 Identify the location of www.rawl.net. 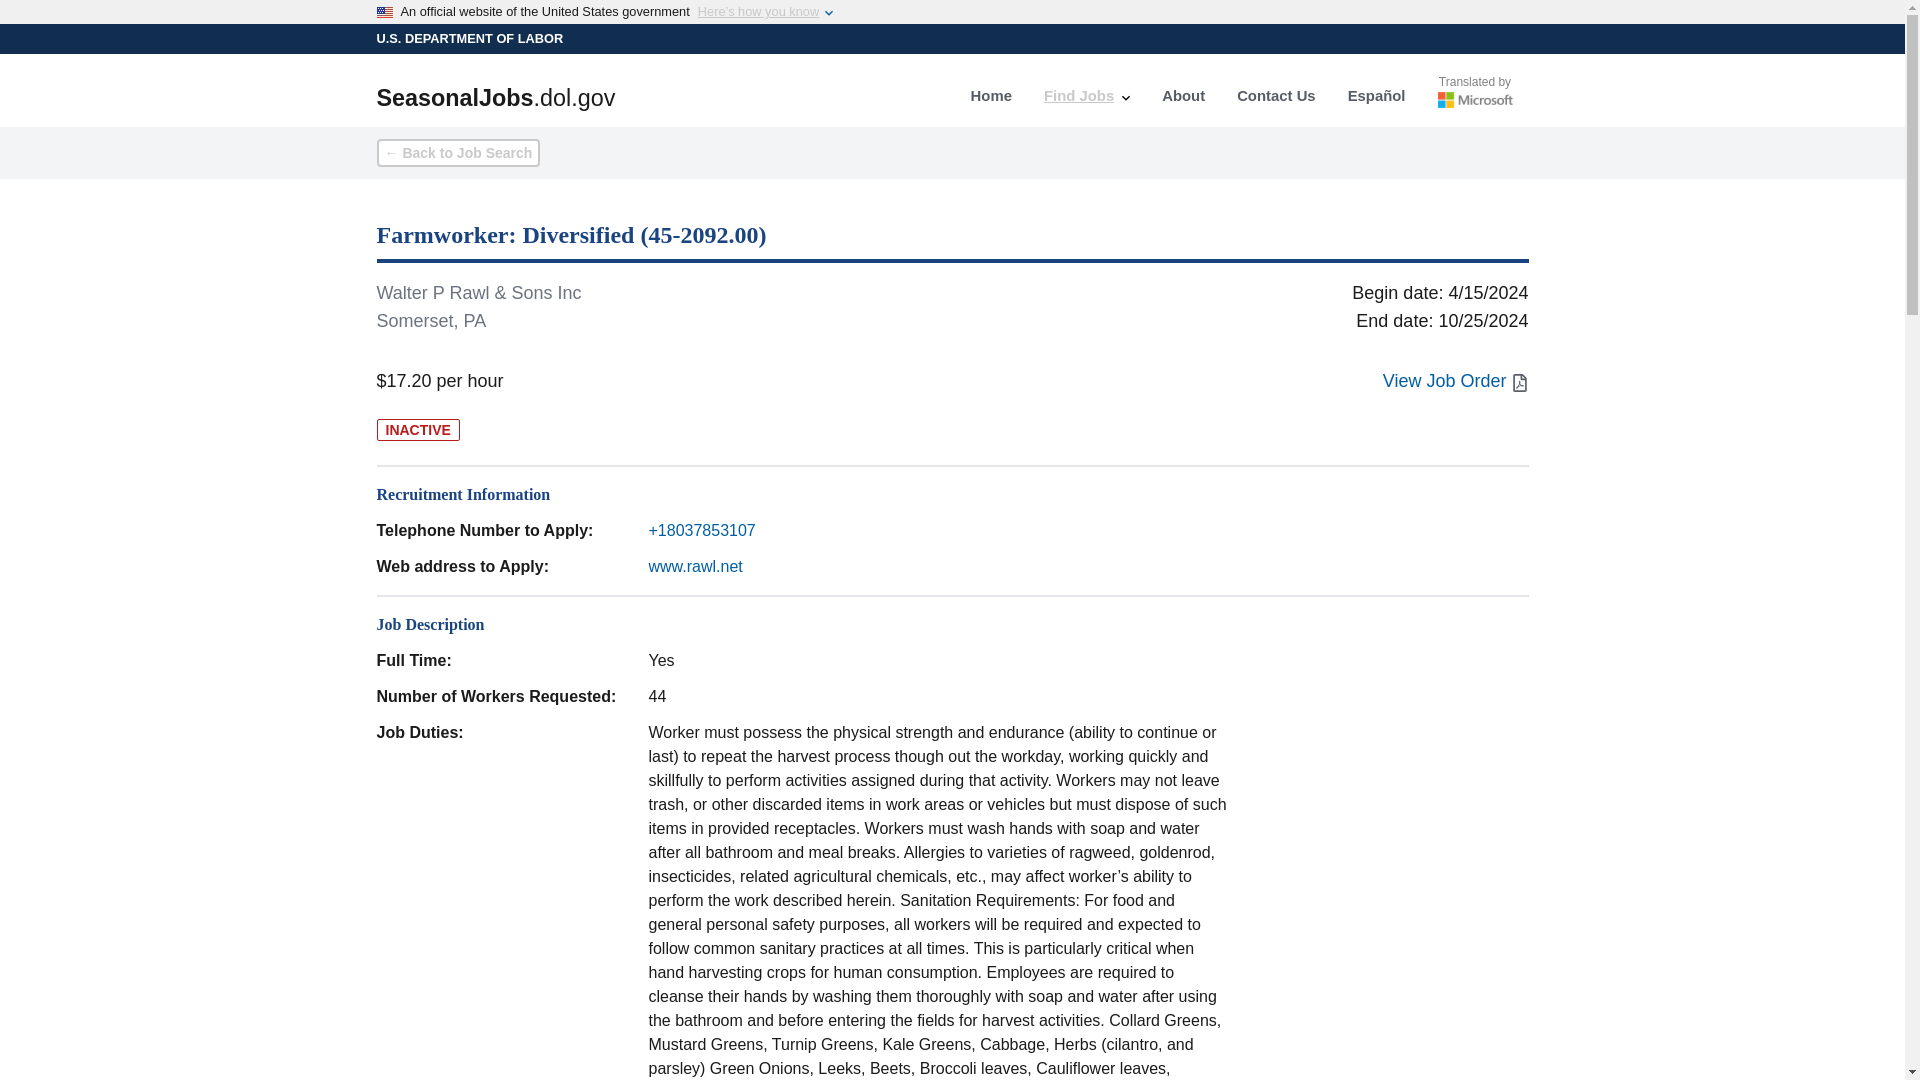
(694, 566).